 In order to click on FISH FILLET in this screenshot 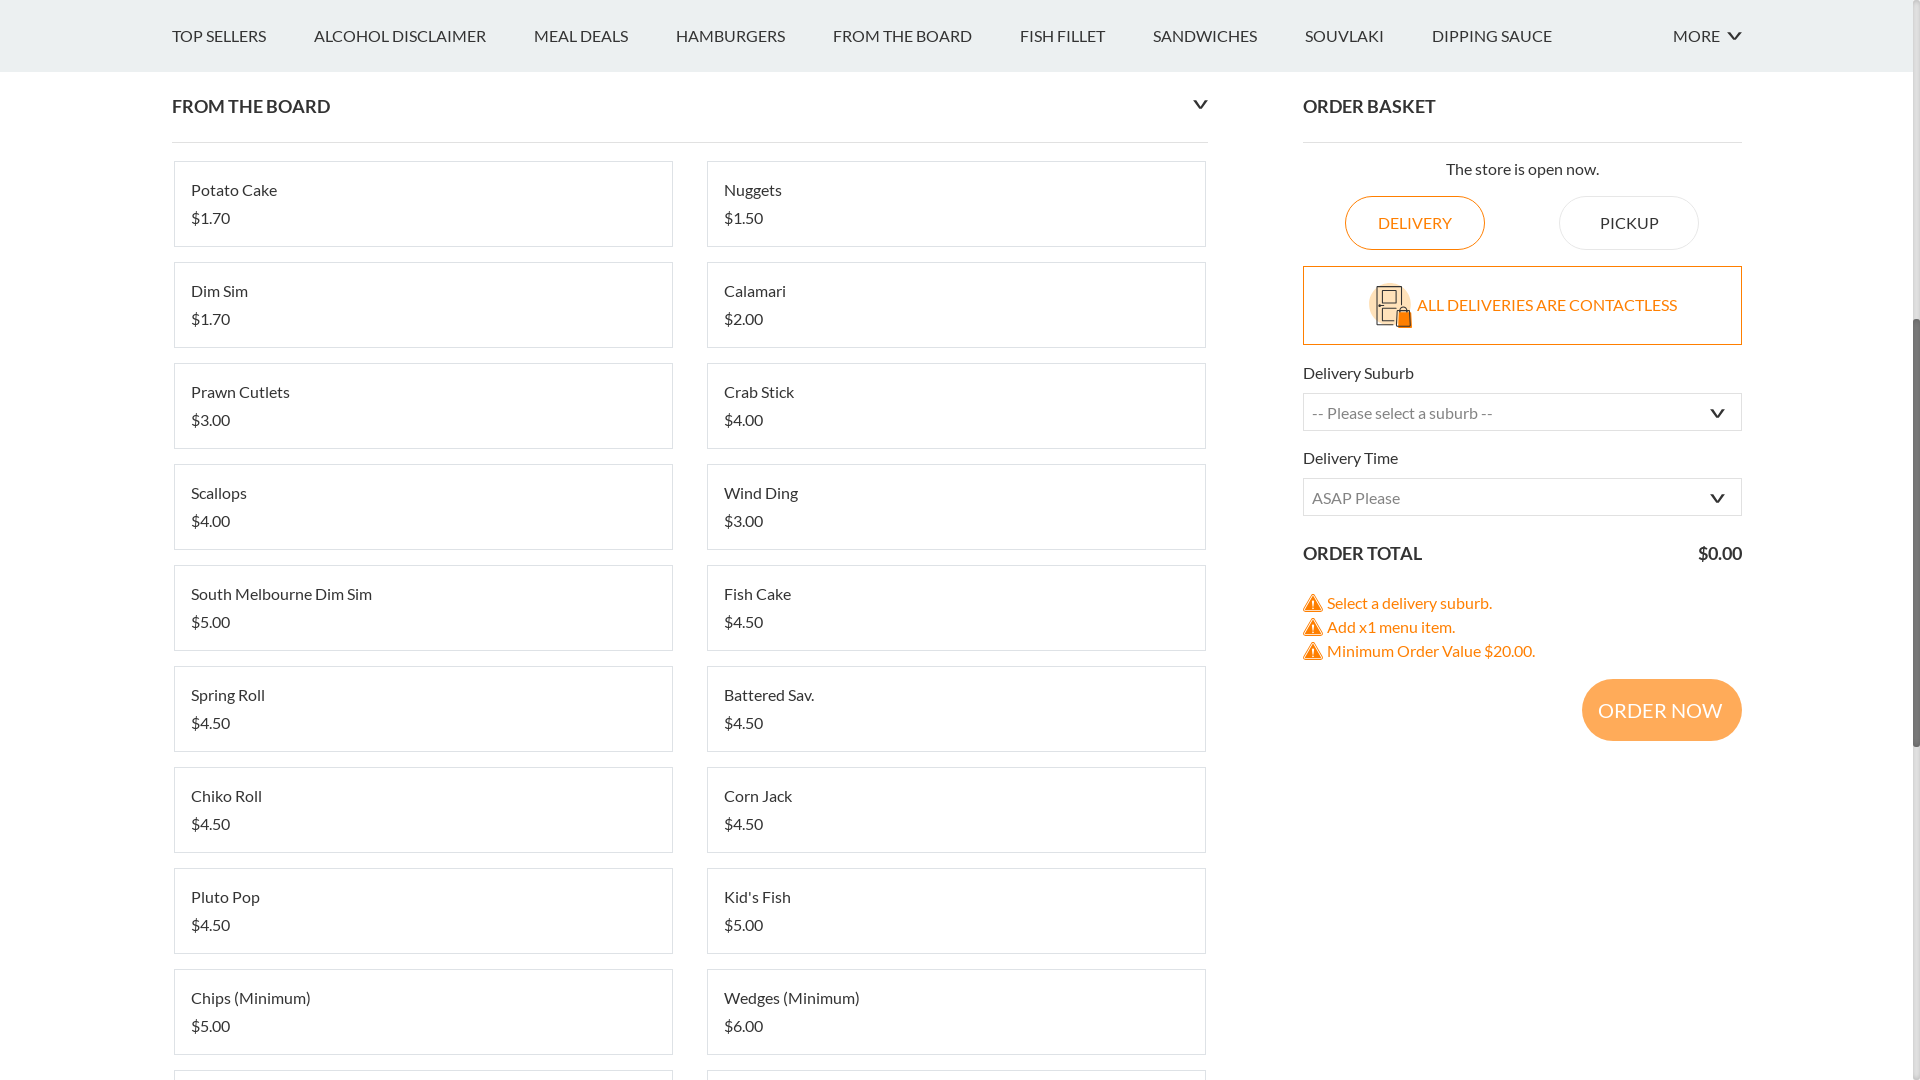, I will do `click(1086, 840)`.